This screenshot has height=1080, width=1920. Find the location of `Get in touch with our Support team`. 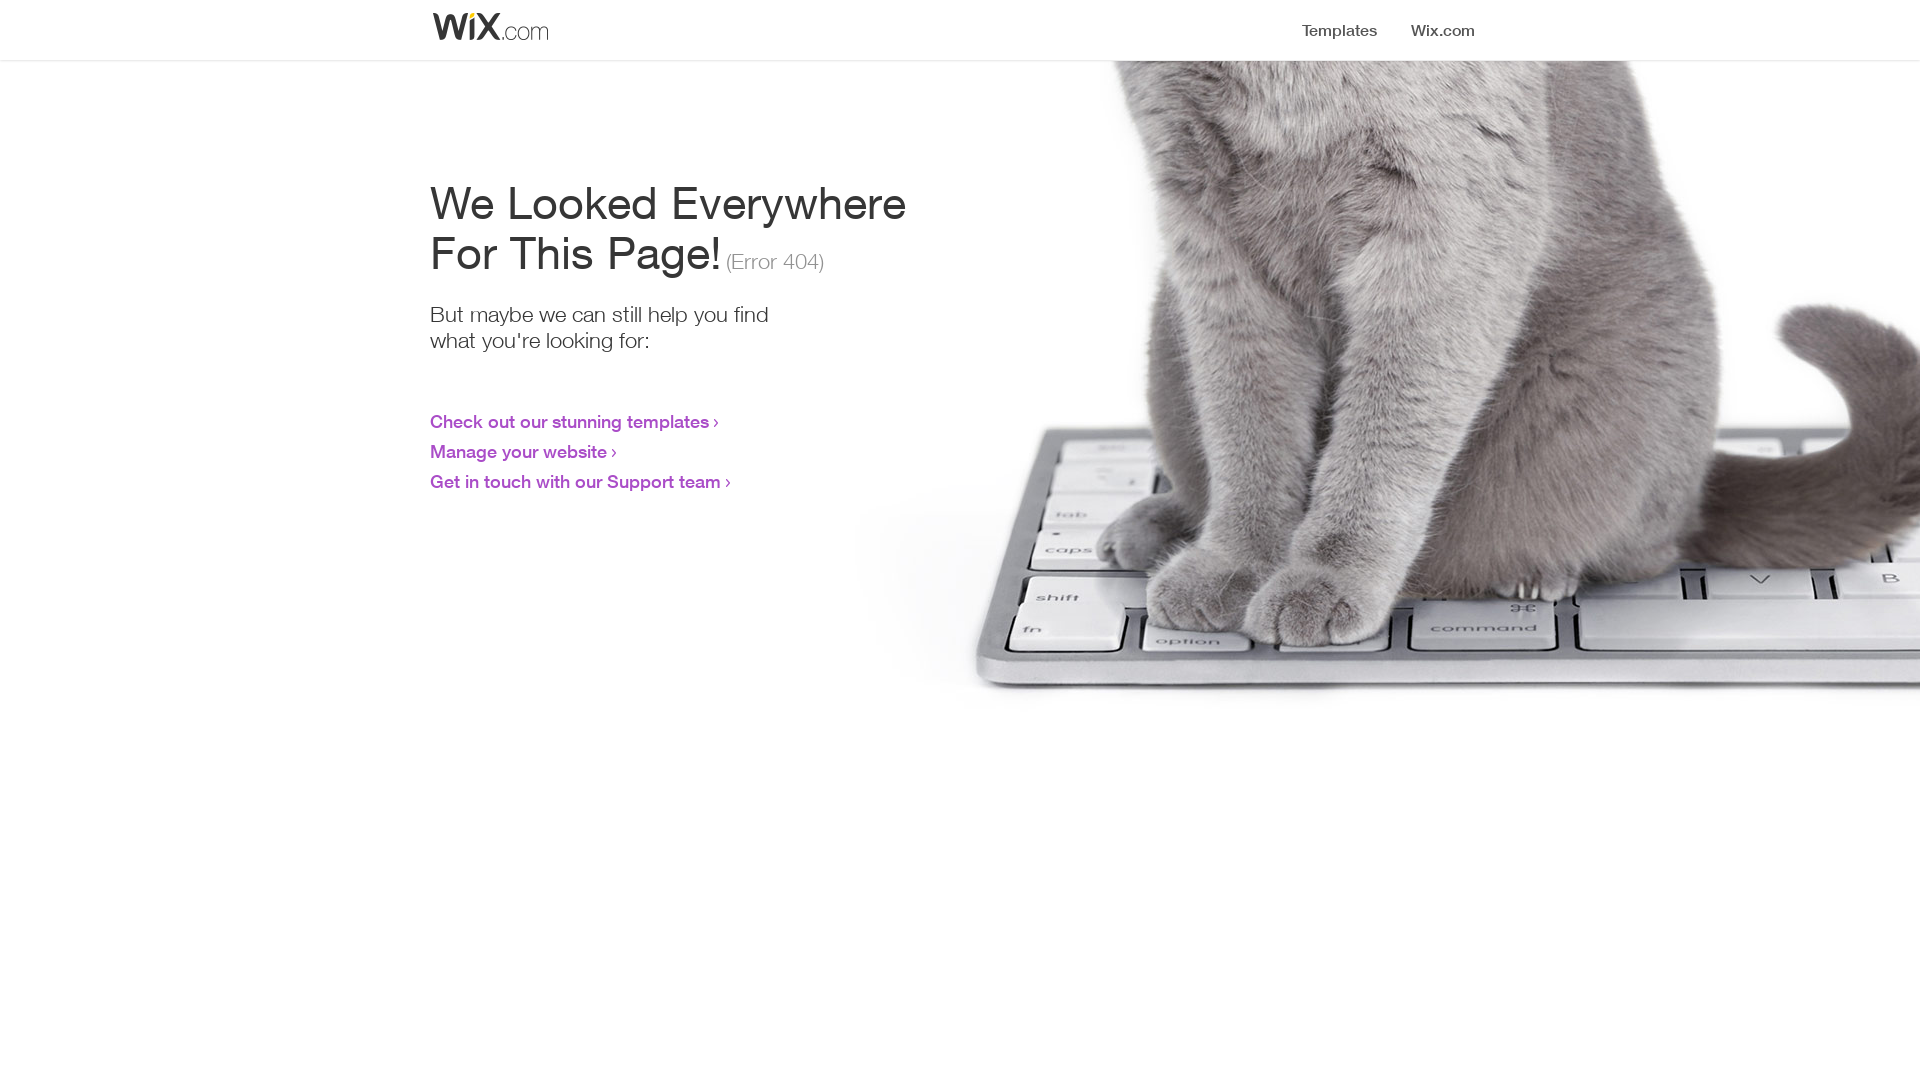

Get in touch with our Support team is located at coordinates (576, 481).